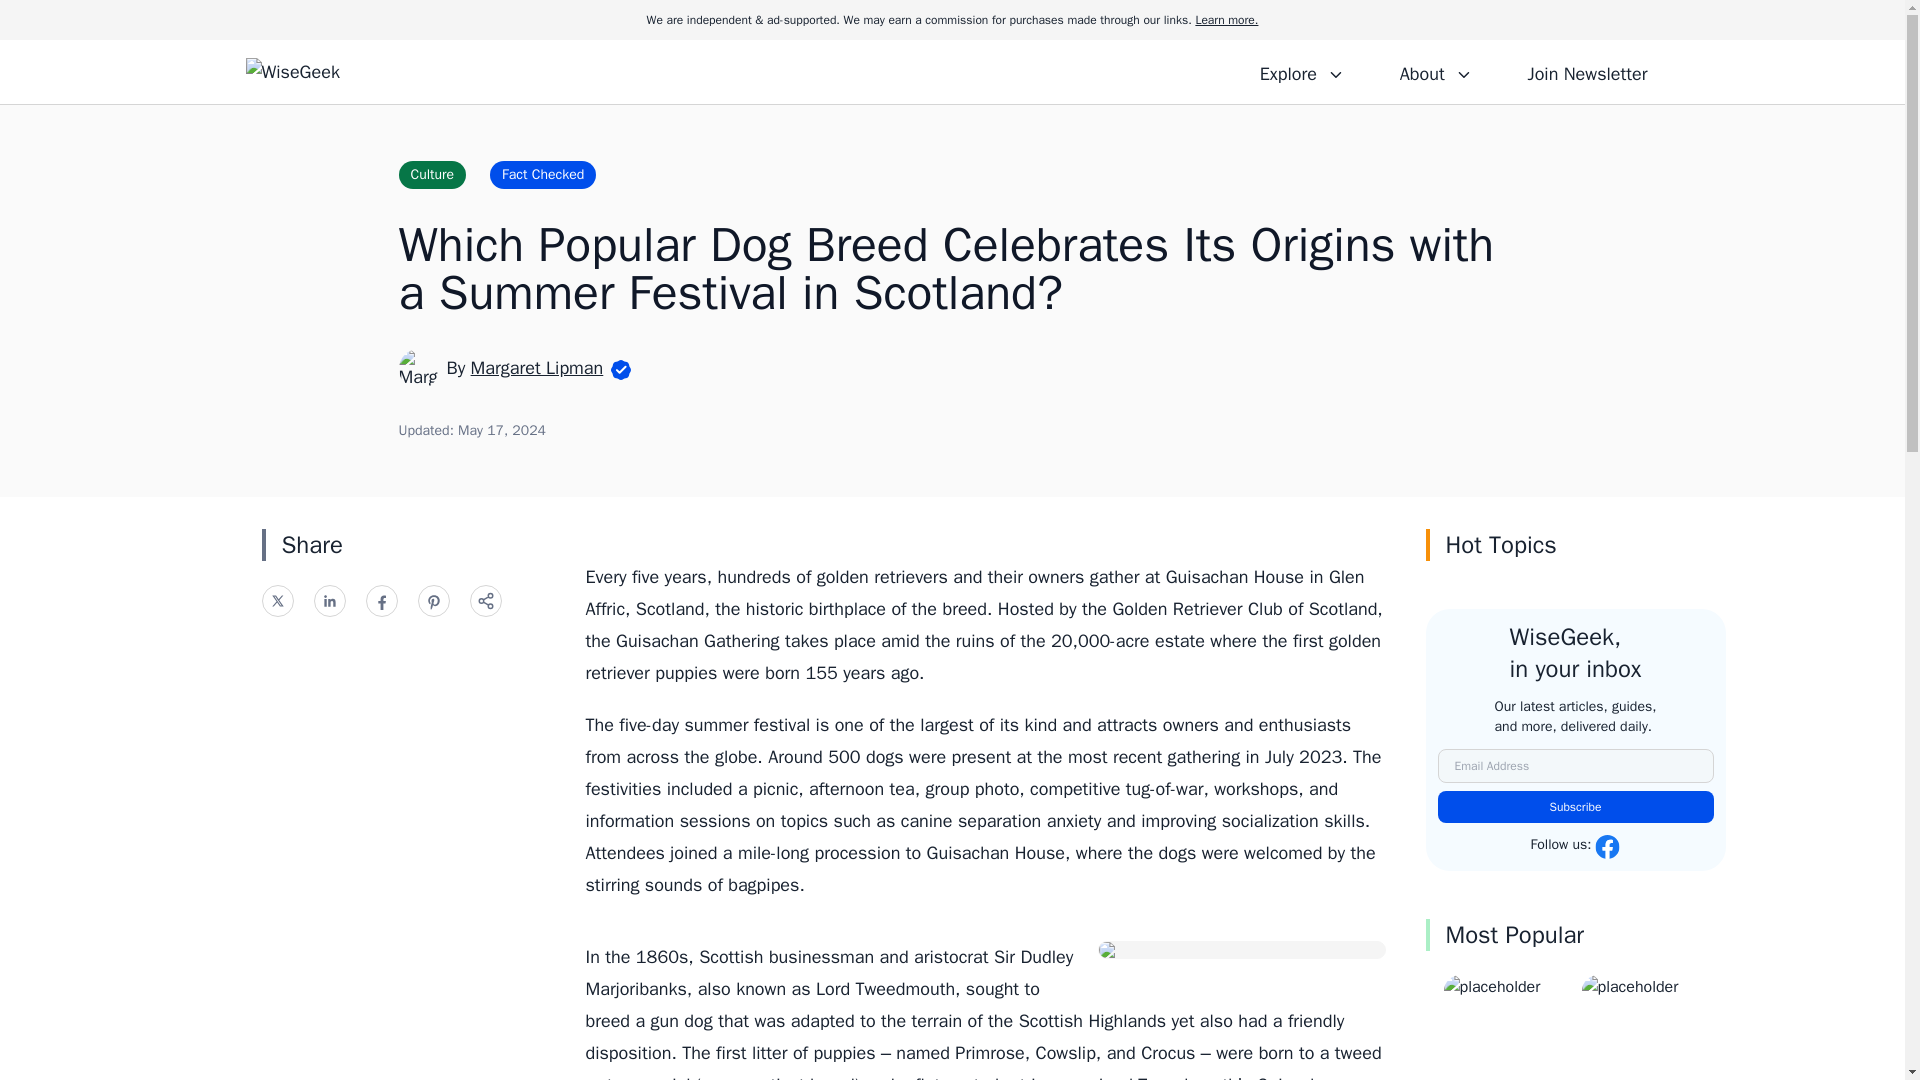 This screenshot has height=1080, width=1920. Describe the element at coordinates (1435, 71) in the screenshot. I see `About` at that location.